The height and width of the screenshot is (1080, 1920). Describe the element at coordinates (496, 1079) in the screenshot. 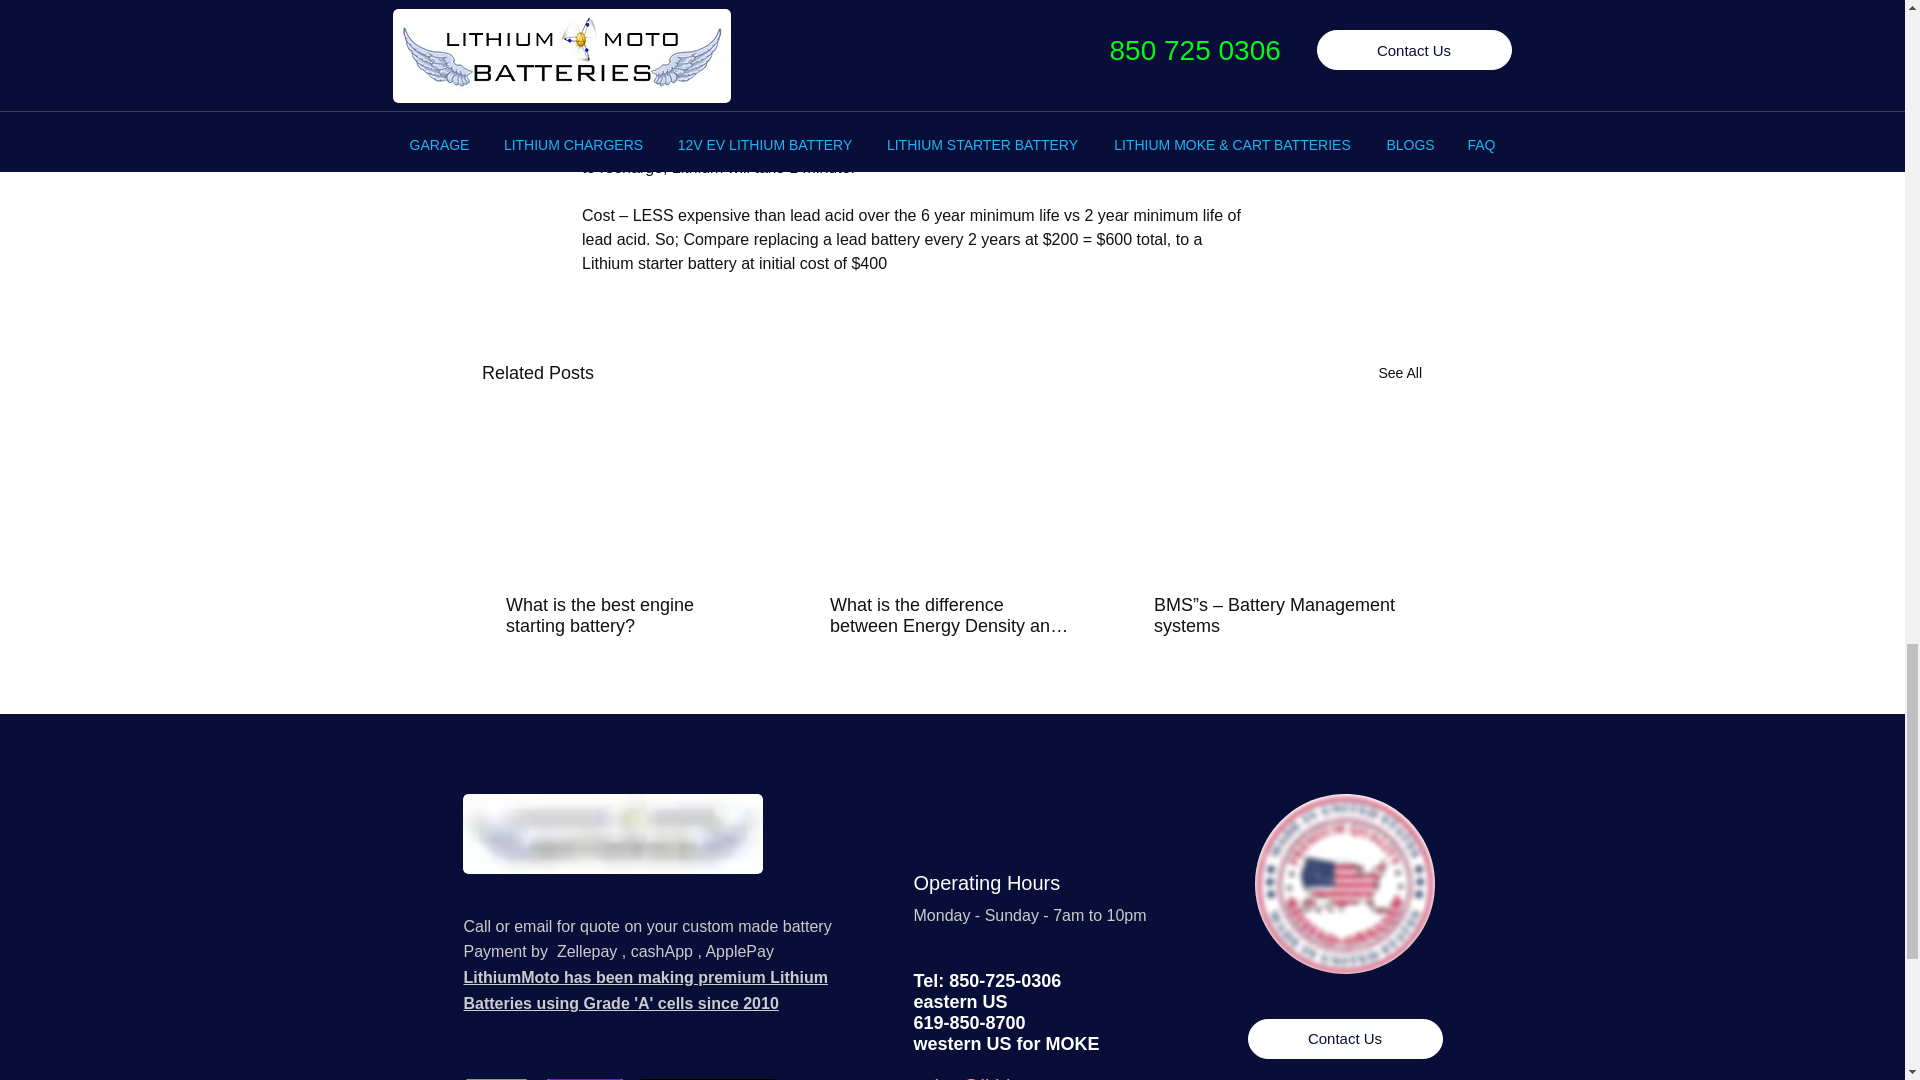

I see `lithium starting battery ` at that location.